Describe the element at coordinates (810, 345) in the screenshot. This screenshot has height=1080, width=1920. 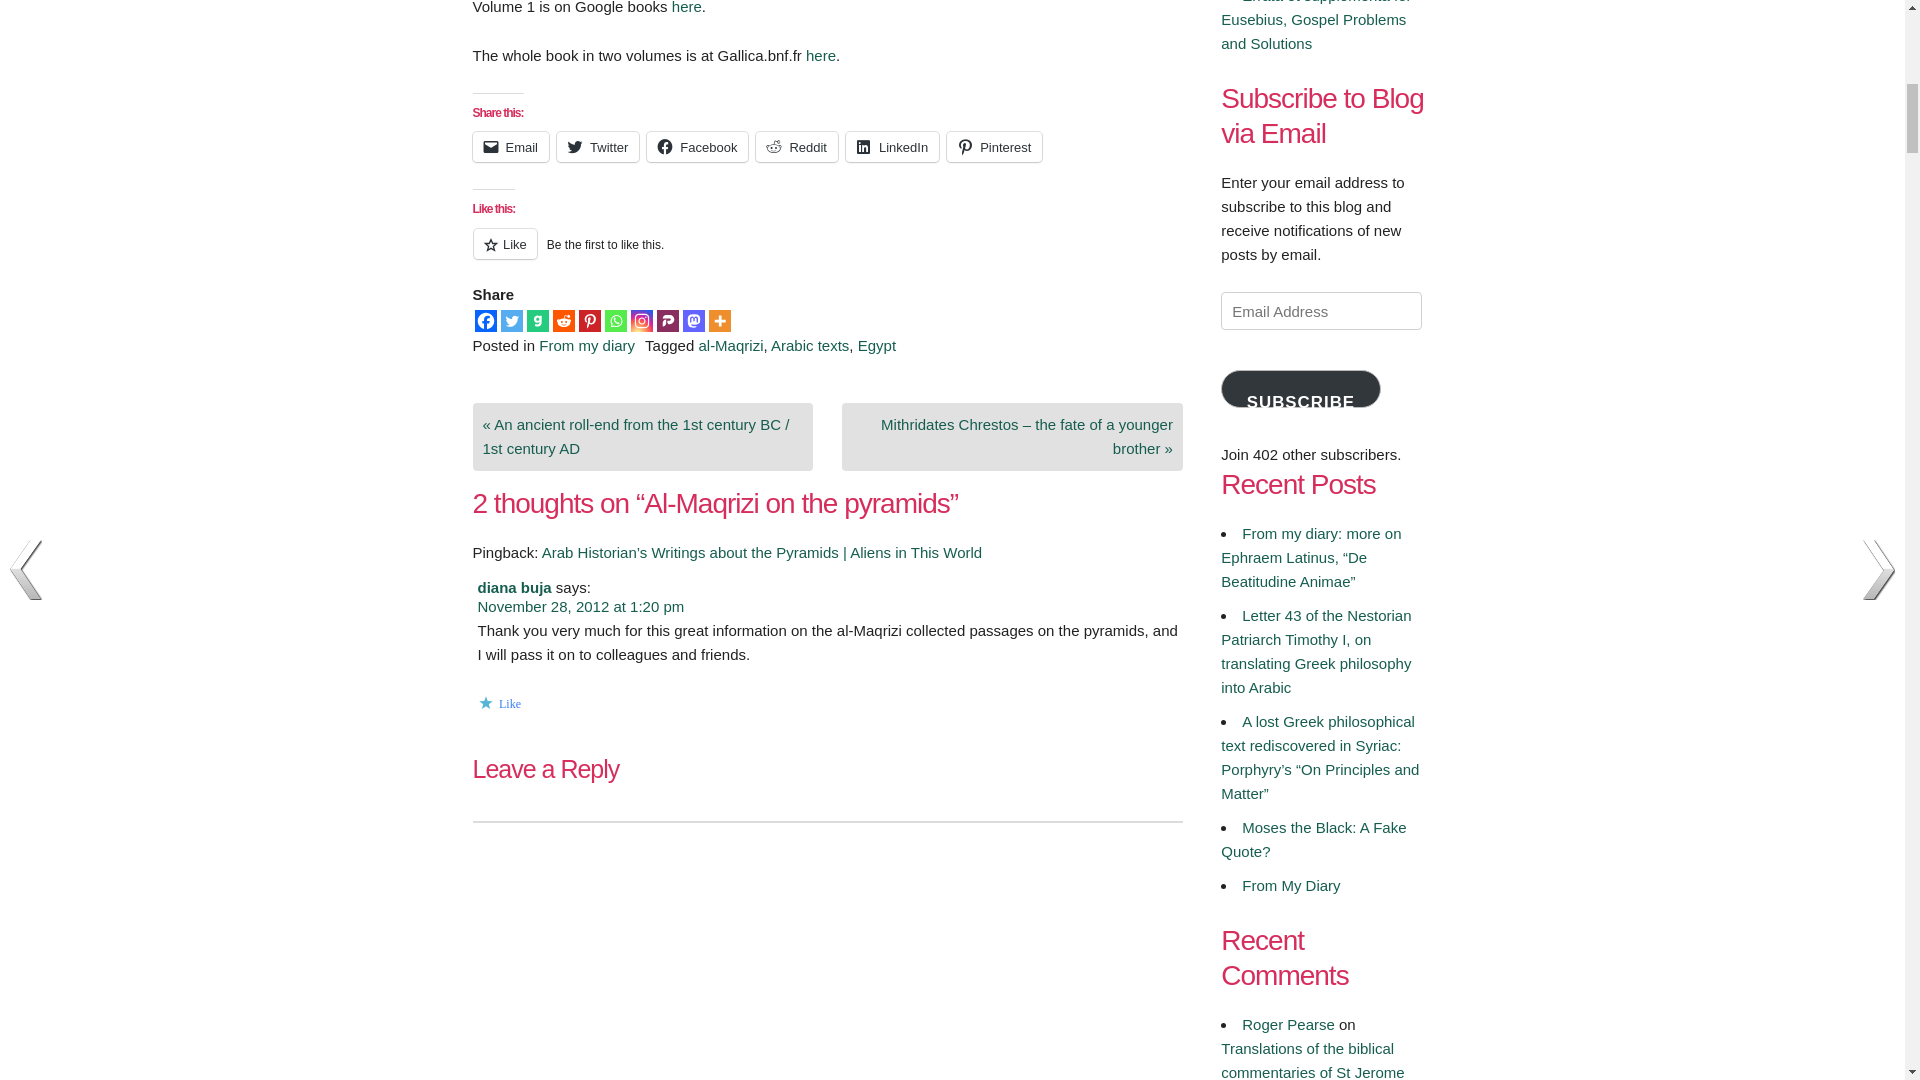
I see `Arabic texts` at that location.